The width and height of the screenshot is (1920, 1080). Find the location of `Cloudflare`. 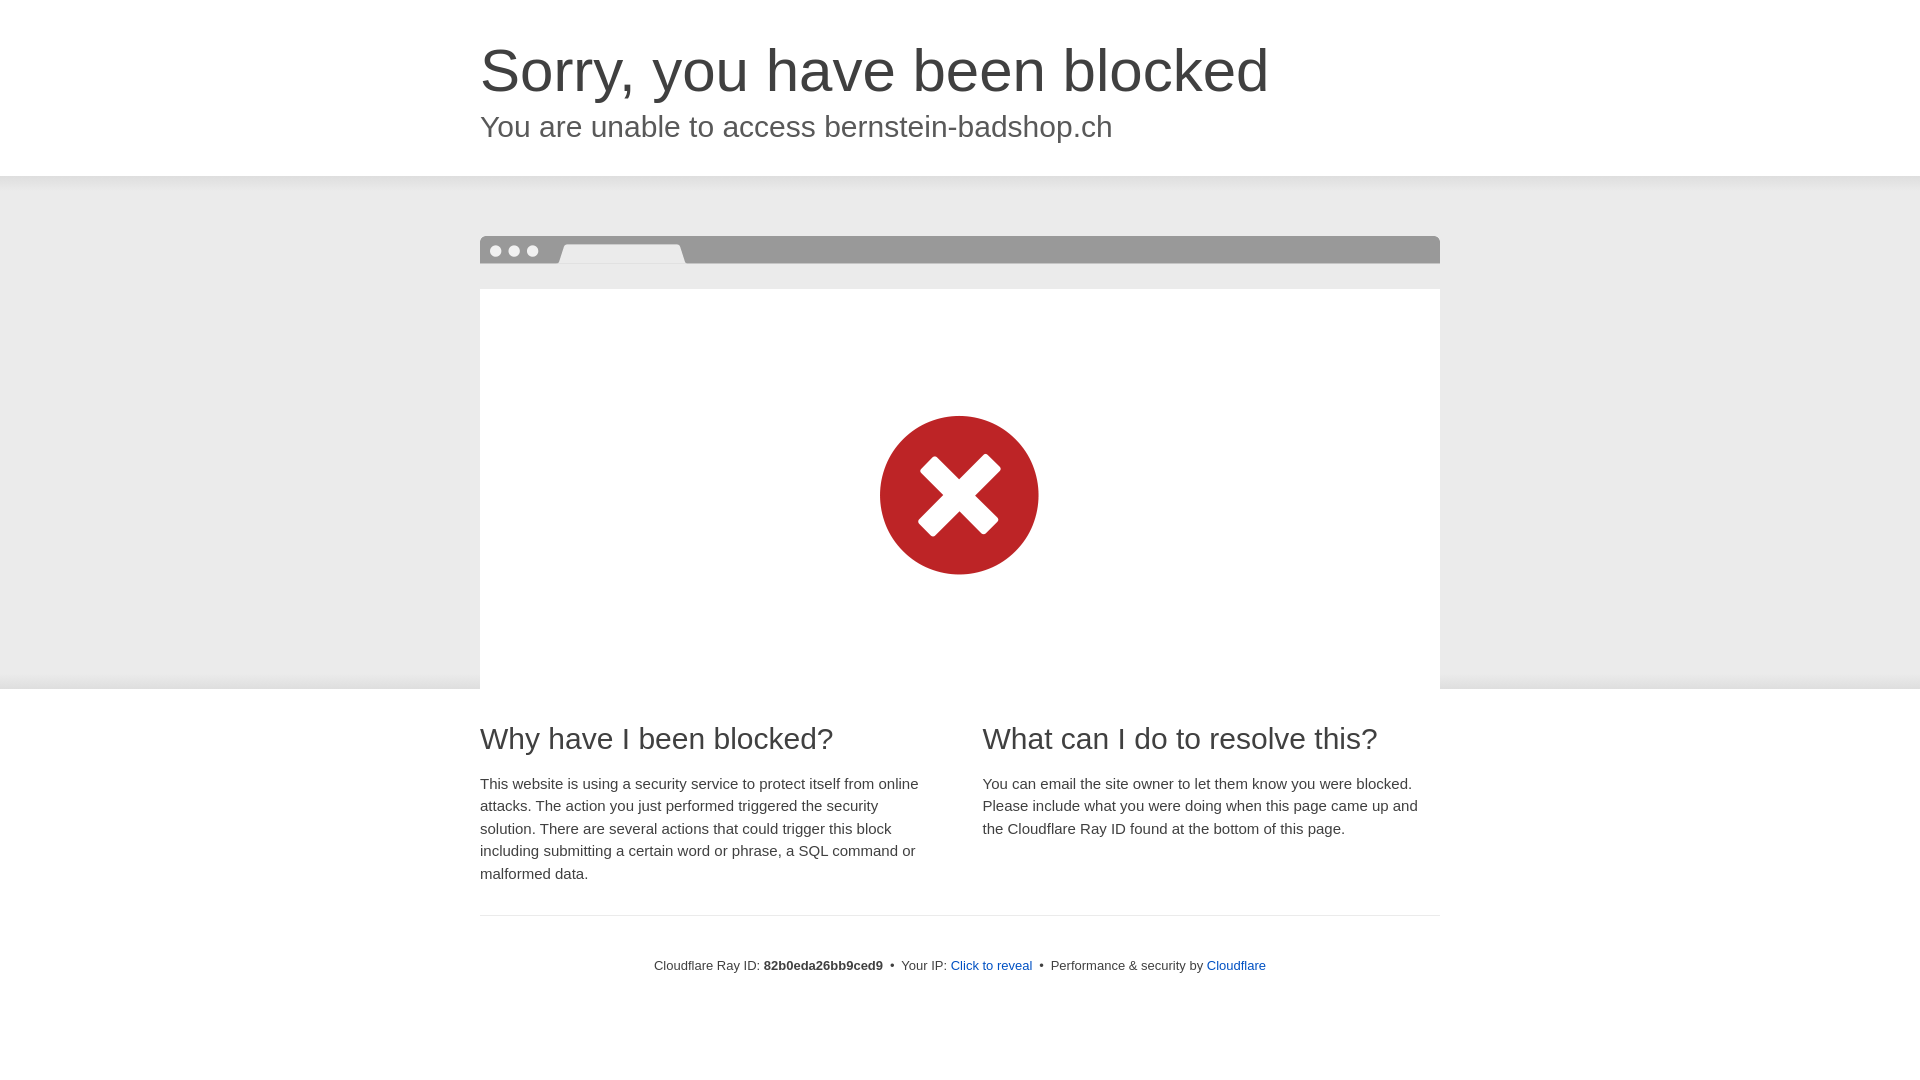

Cloudflare is located at coordinates (1236, 966).